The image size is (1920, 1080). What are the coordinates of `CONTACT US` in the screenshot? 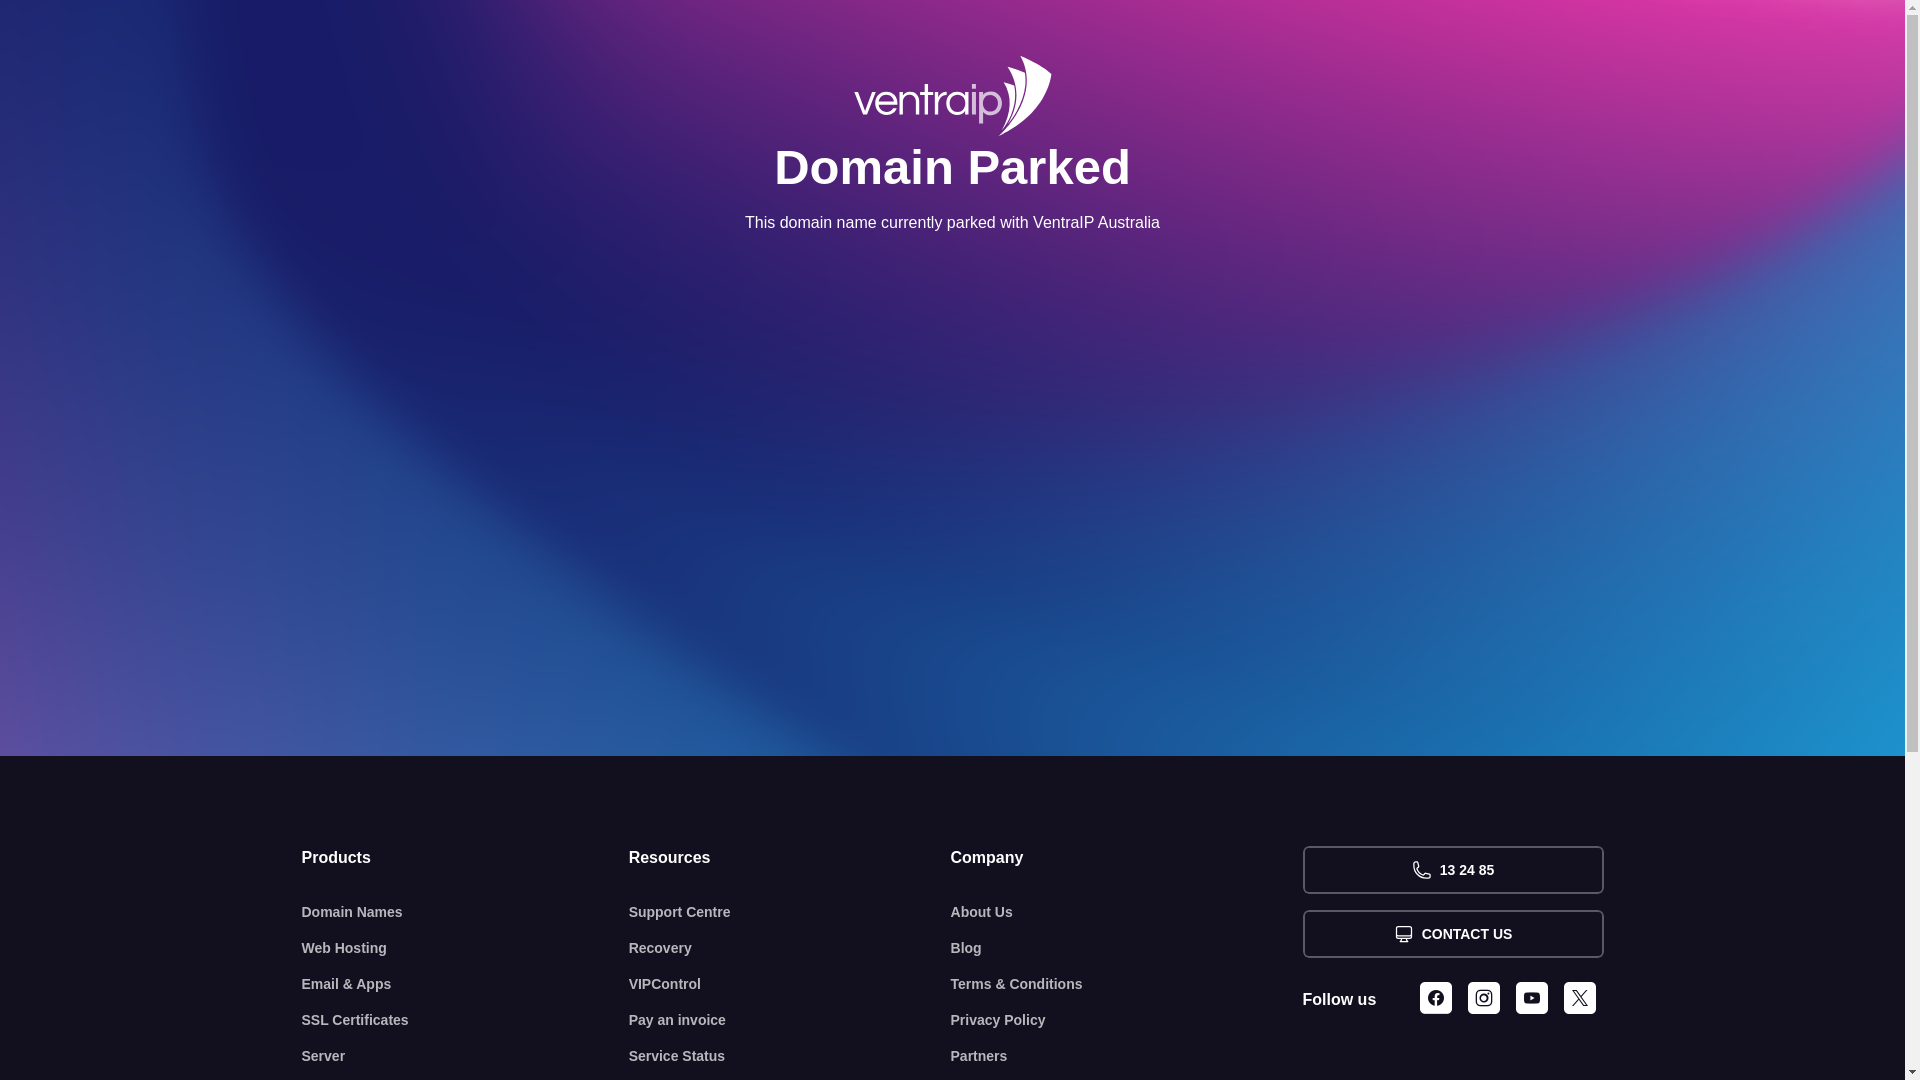 It's located at (1452, 934).